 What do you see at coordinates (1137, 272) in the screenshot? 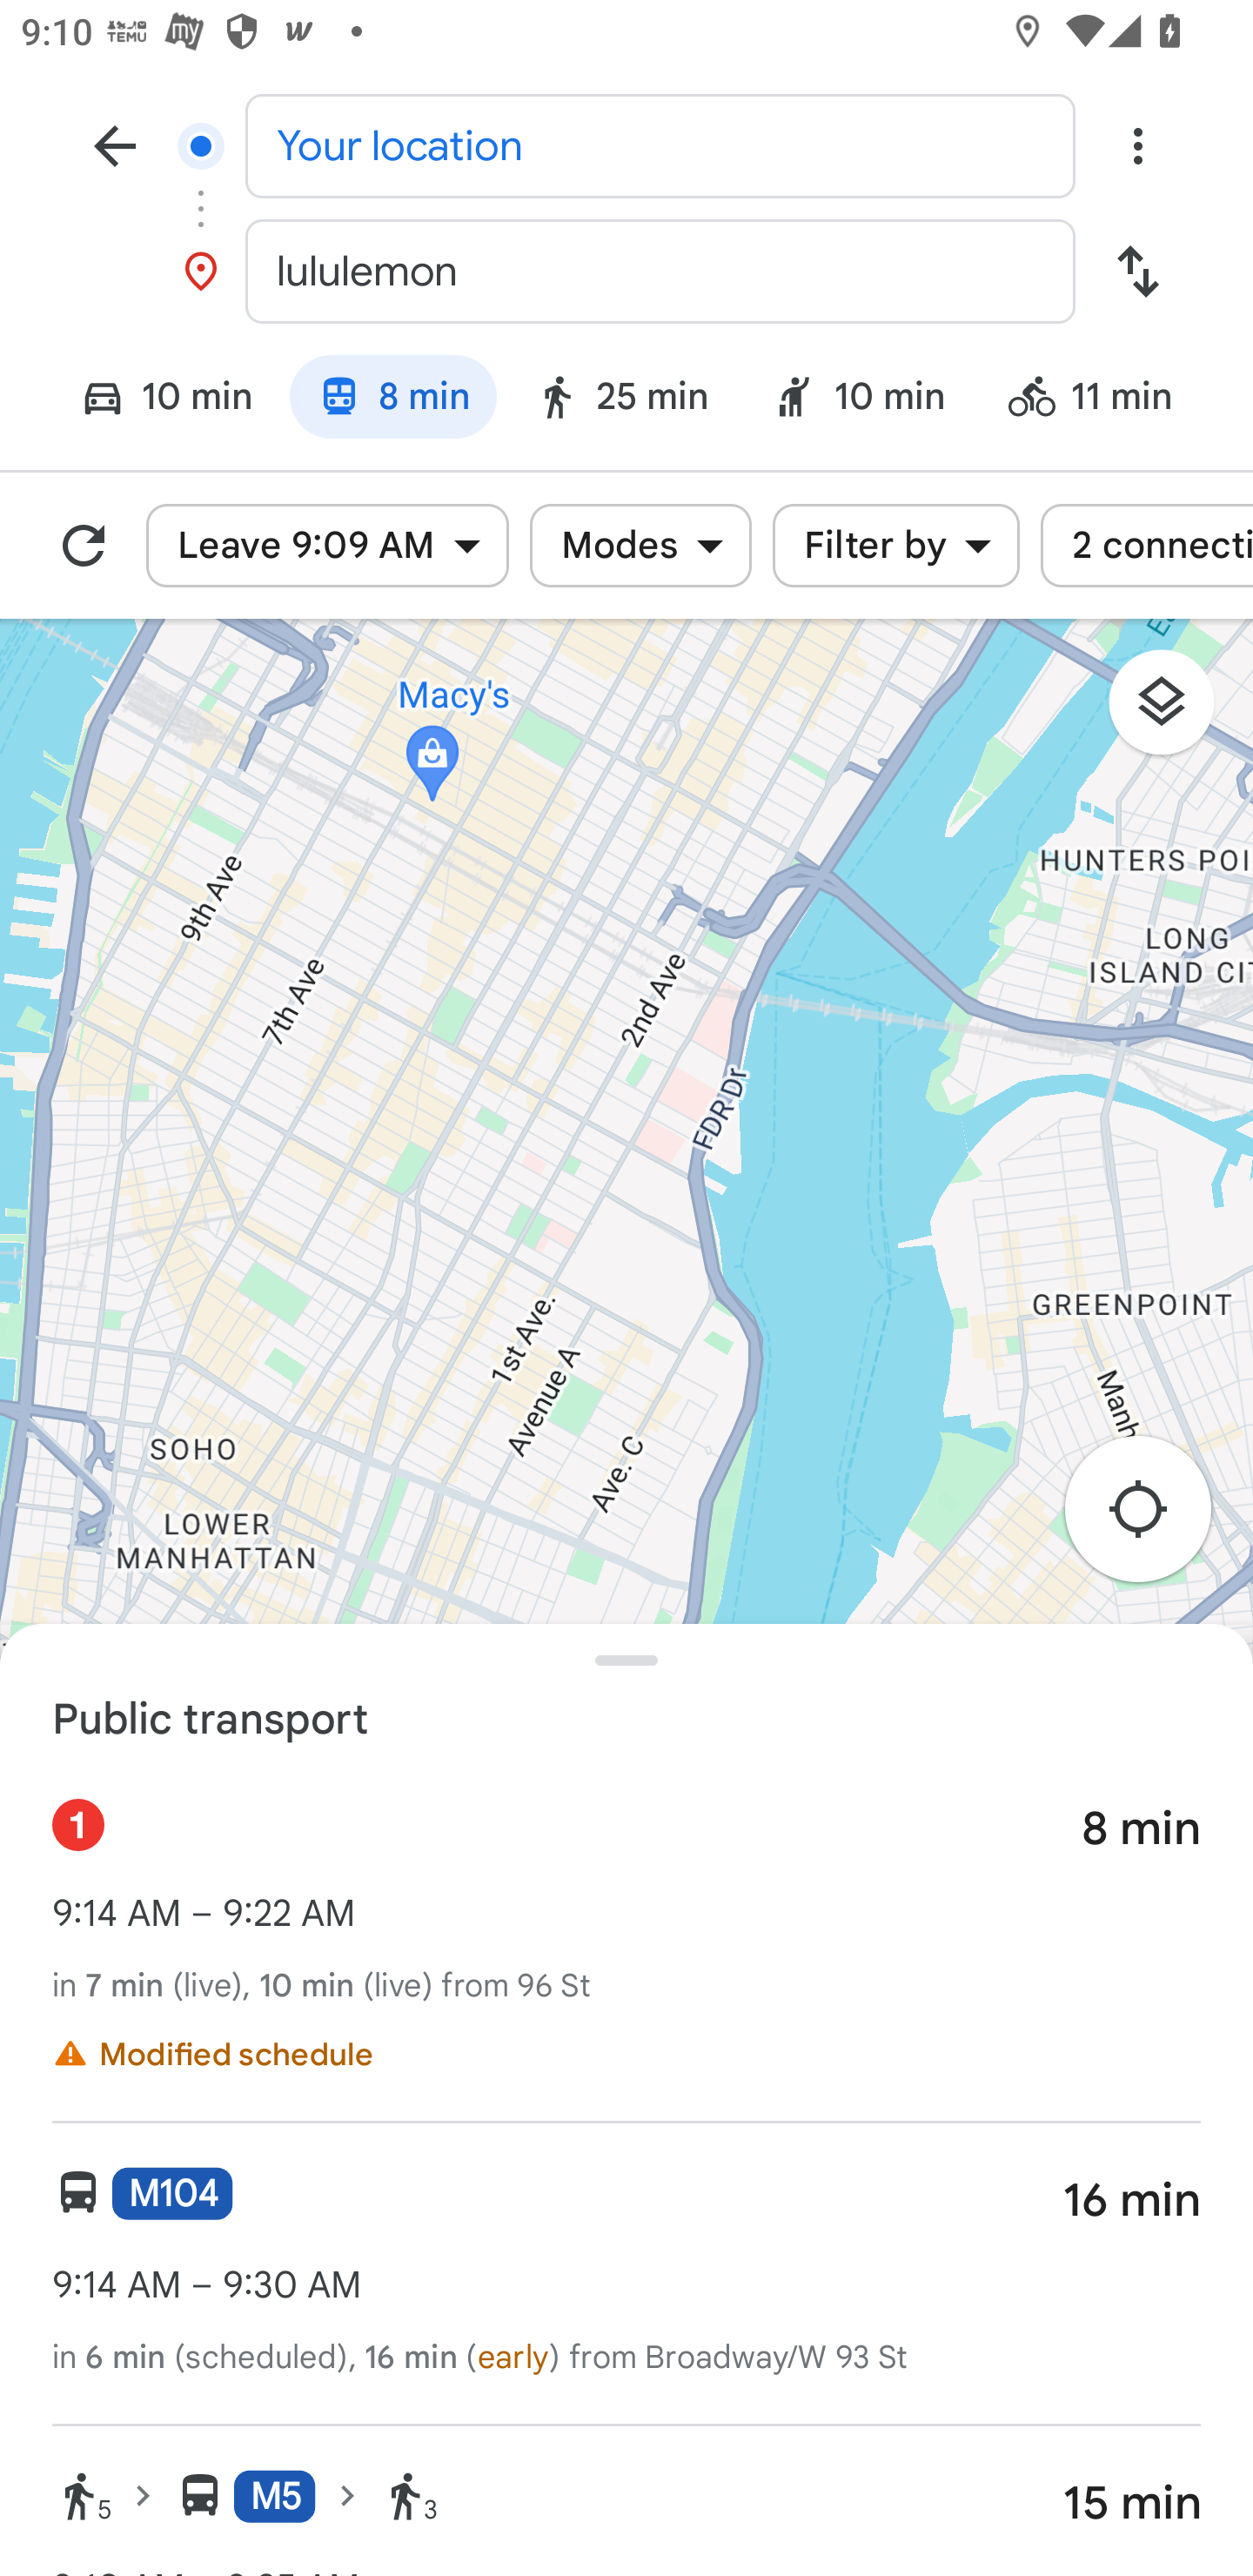
I see `Swap start and destination` at bounding box center [1137, 272].